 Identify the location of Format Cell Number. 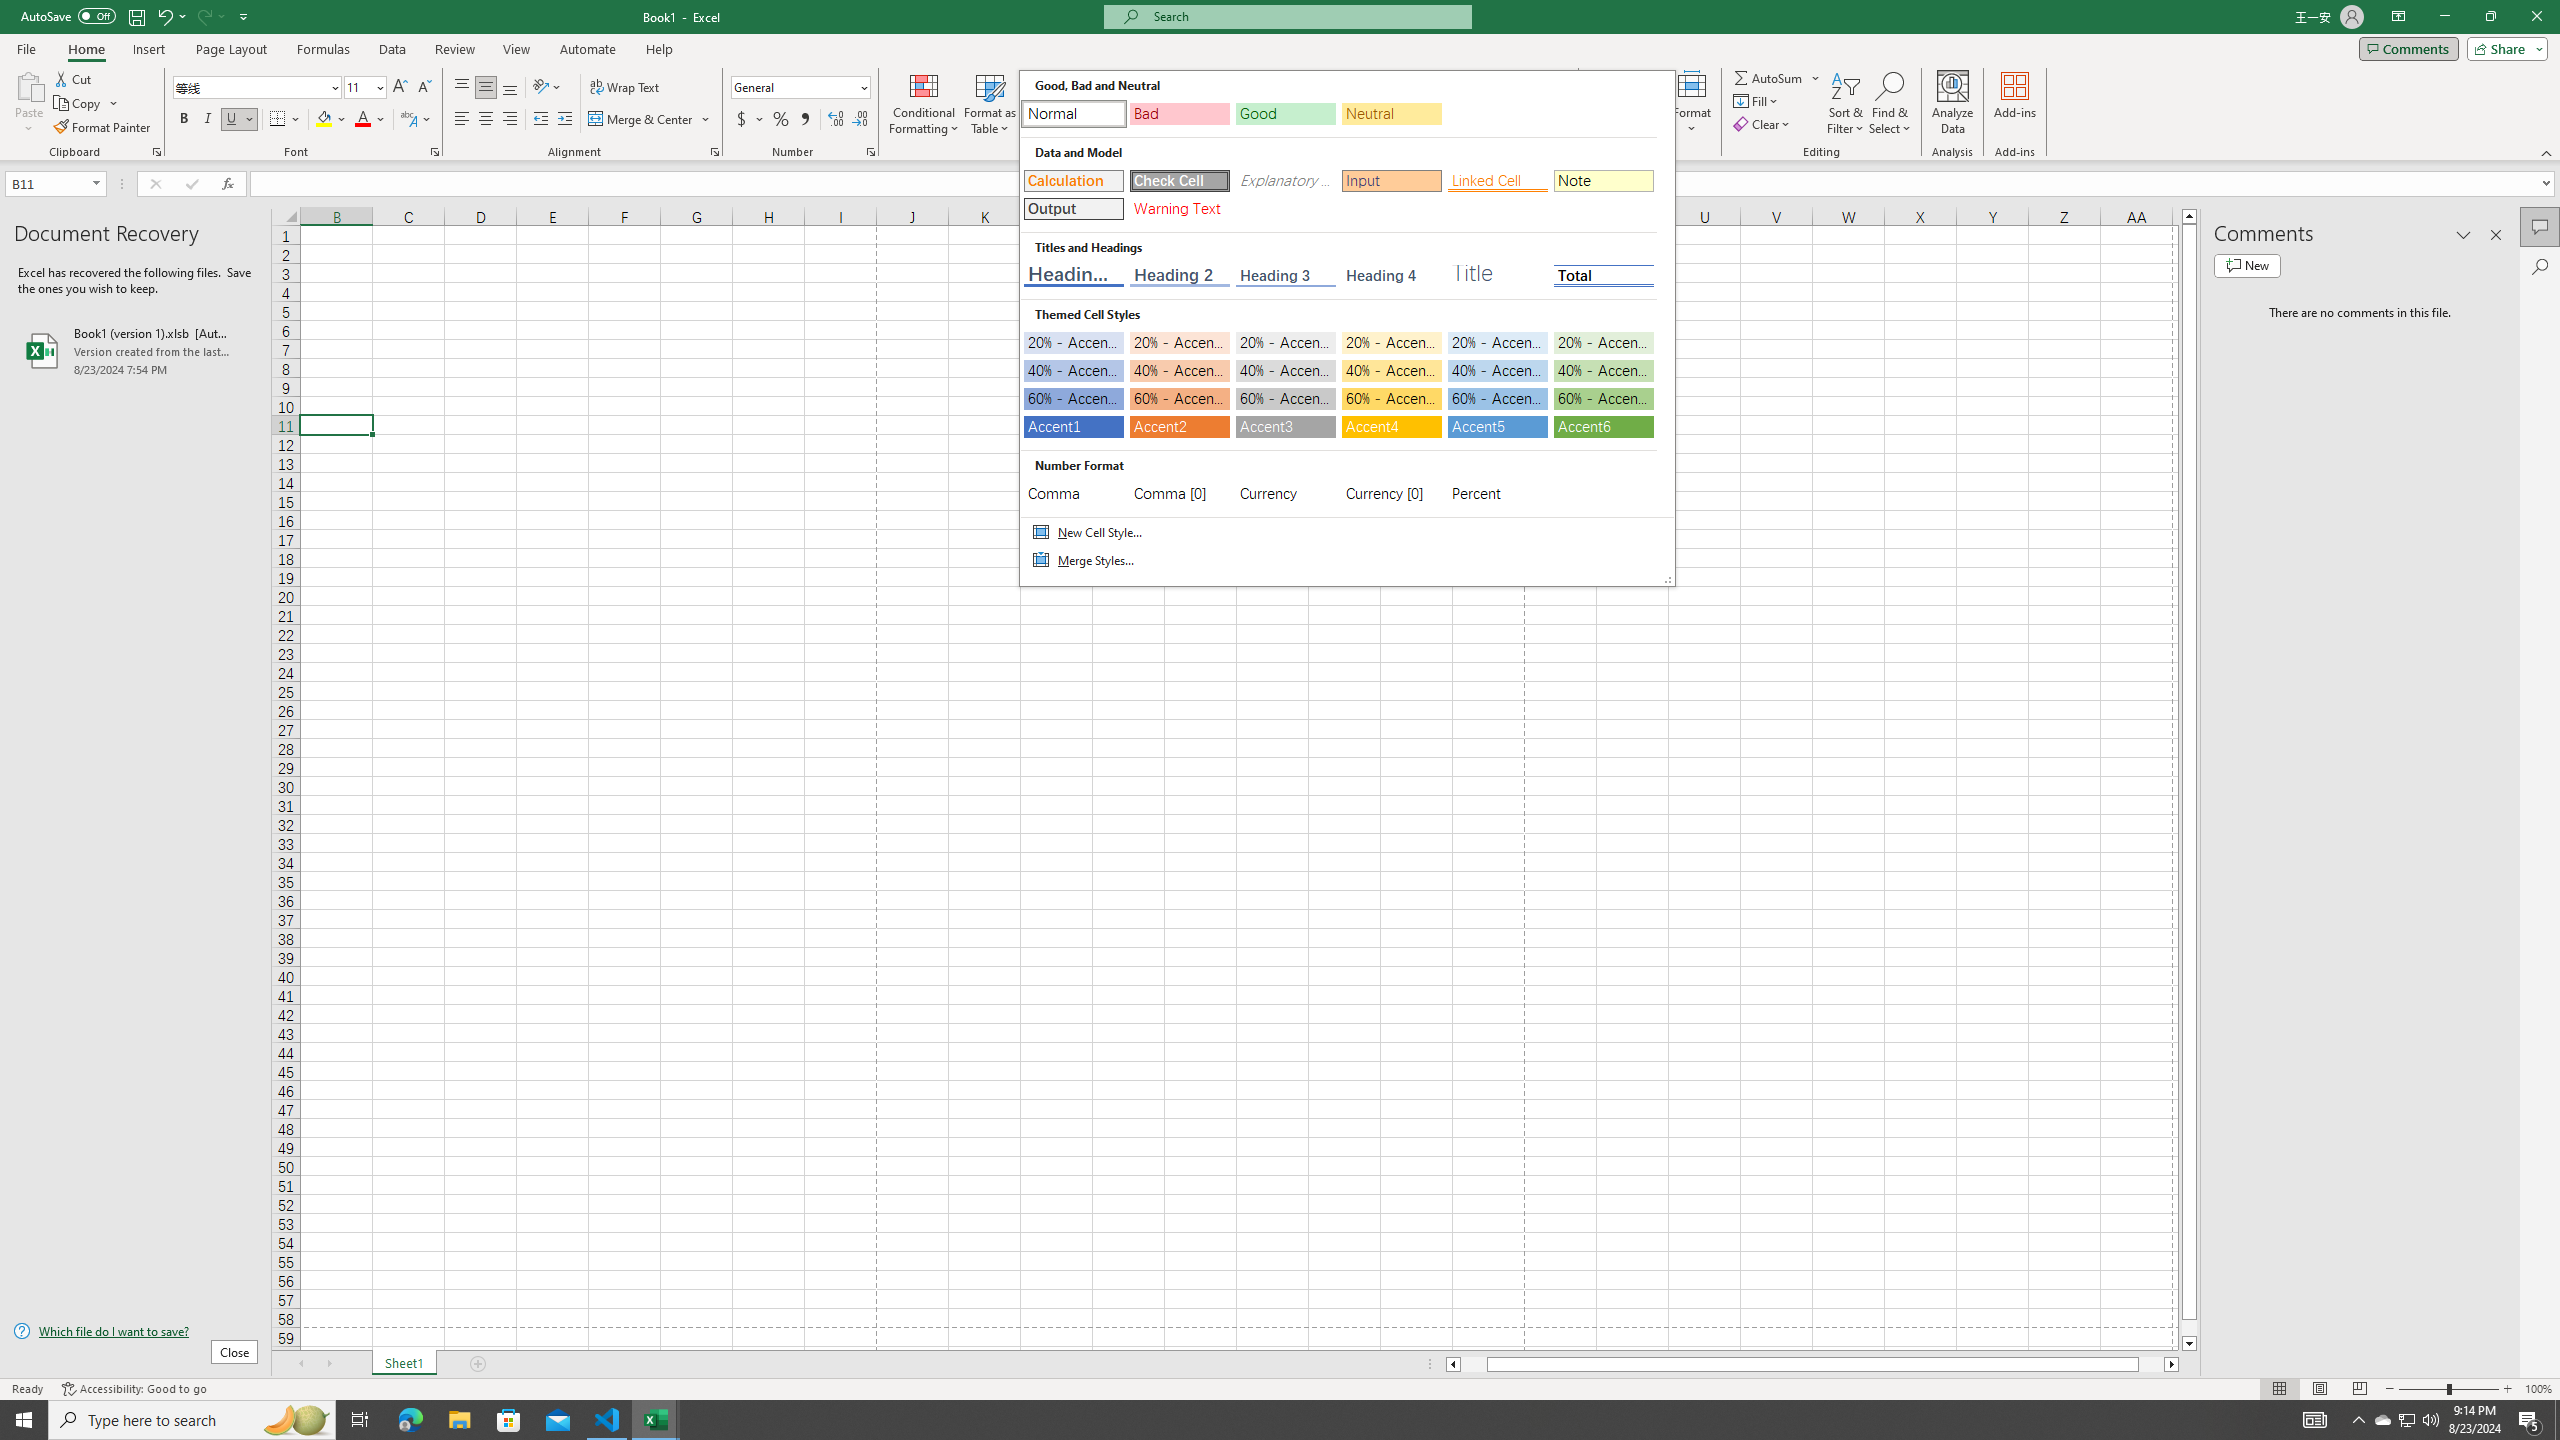
(870, 152).